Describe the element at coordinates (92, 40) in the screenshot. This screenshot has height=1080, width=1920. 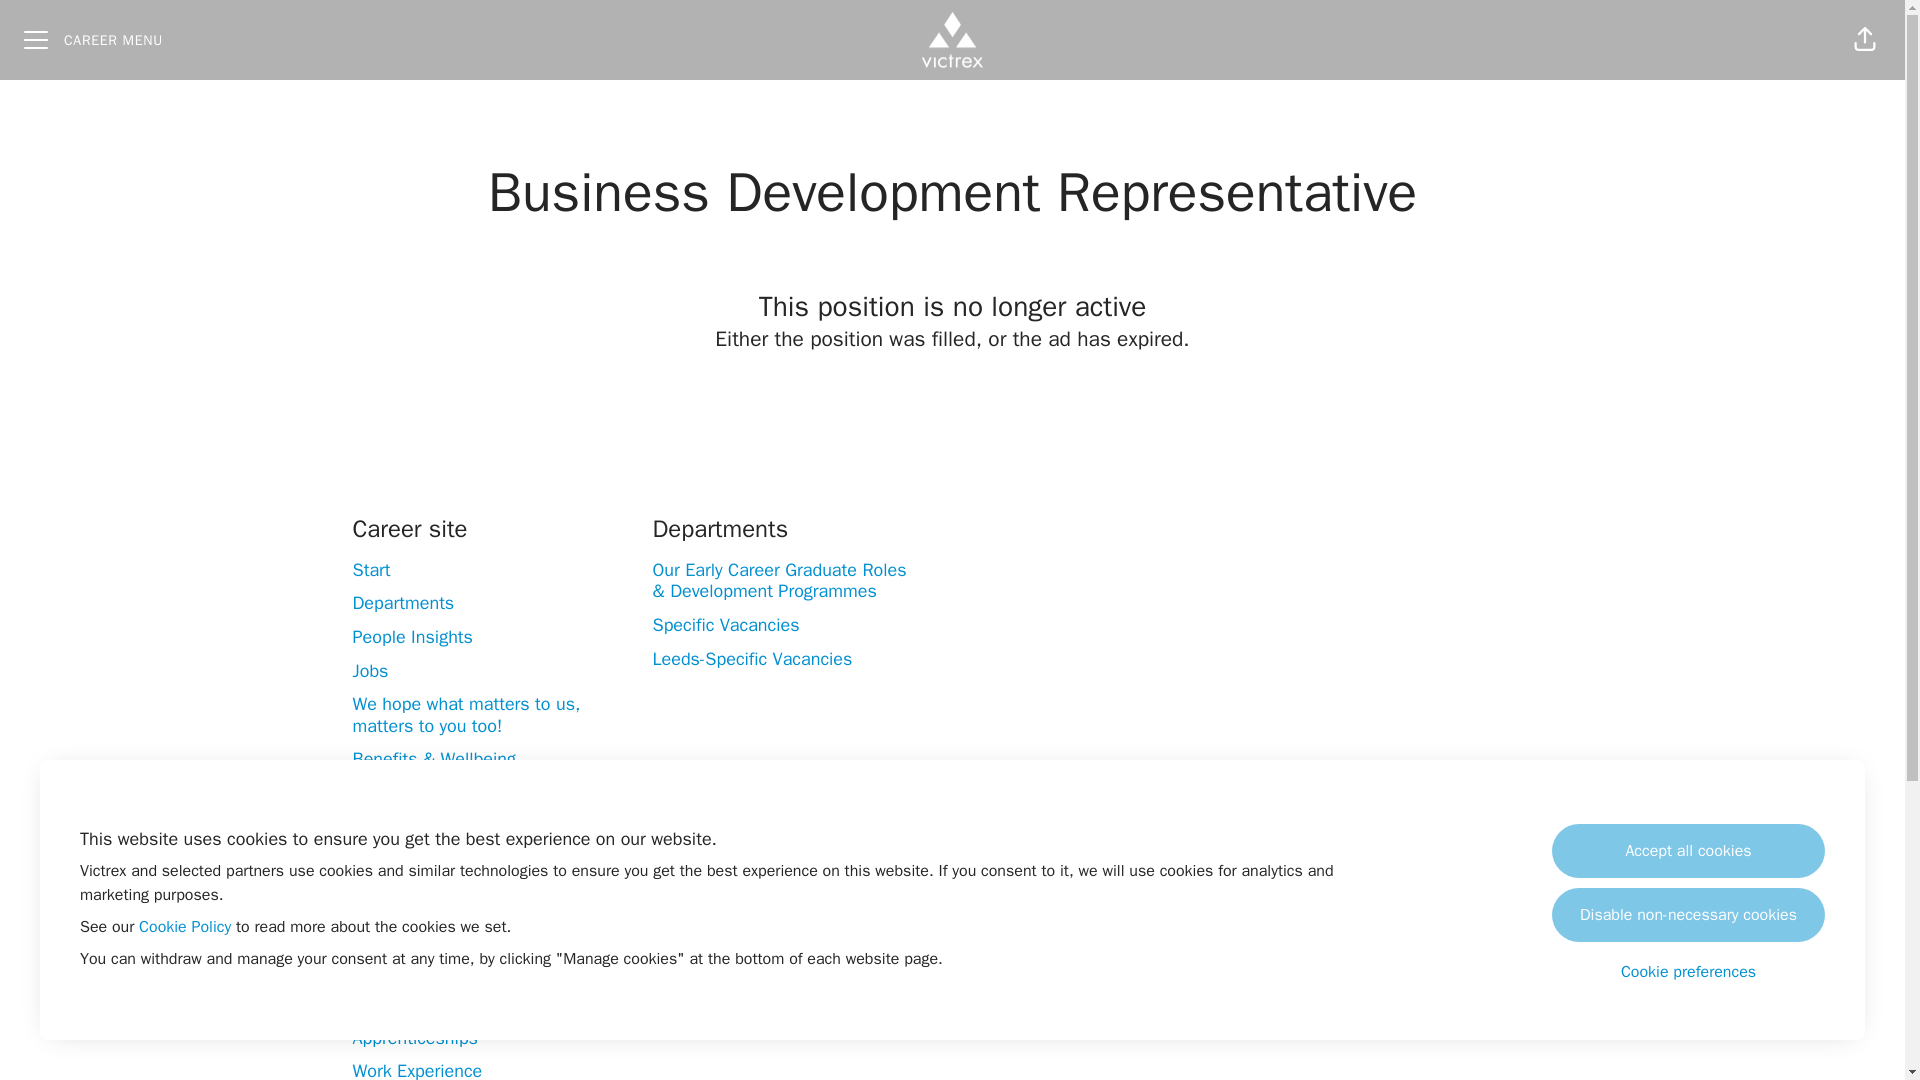
I see `Career menu` at that location.